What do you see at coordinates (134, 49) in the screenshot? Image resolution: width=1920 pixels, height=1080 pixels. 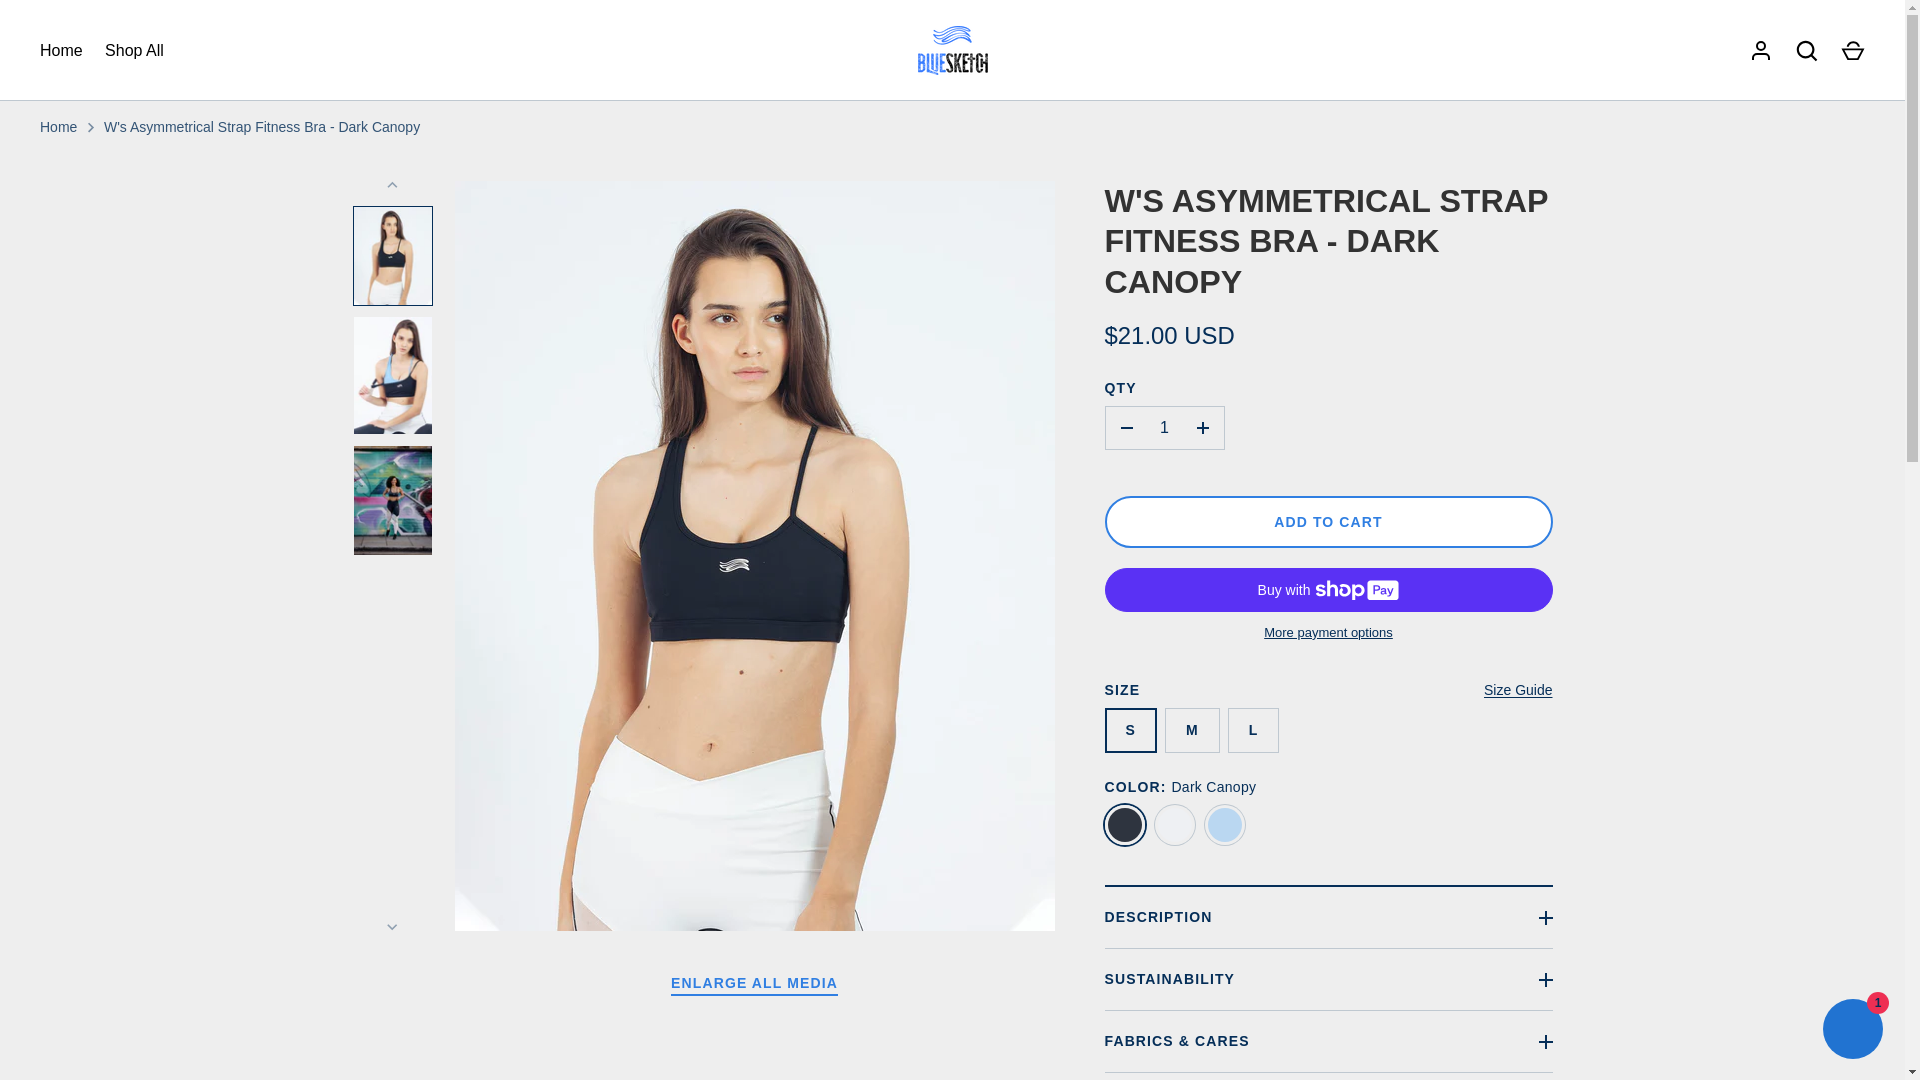 I see `Shop All` at bounding box center [134, 49].